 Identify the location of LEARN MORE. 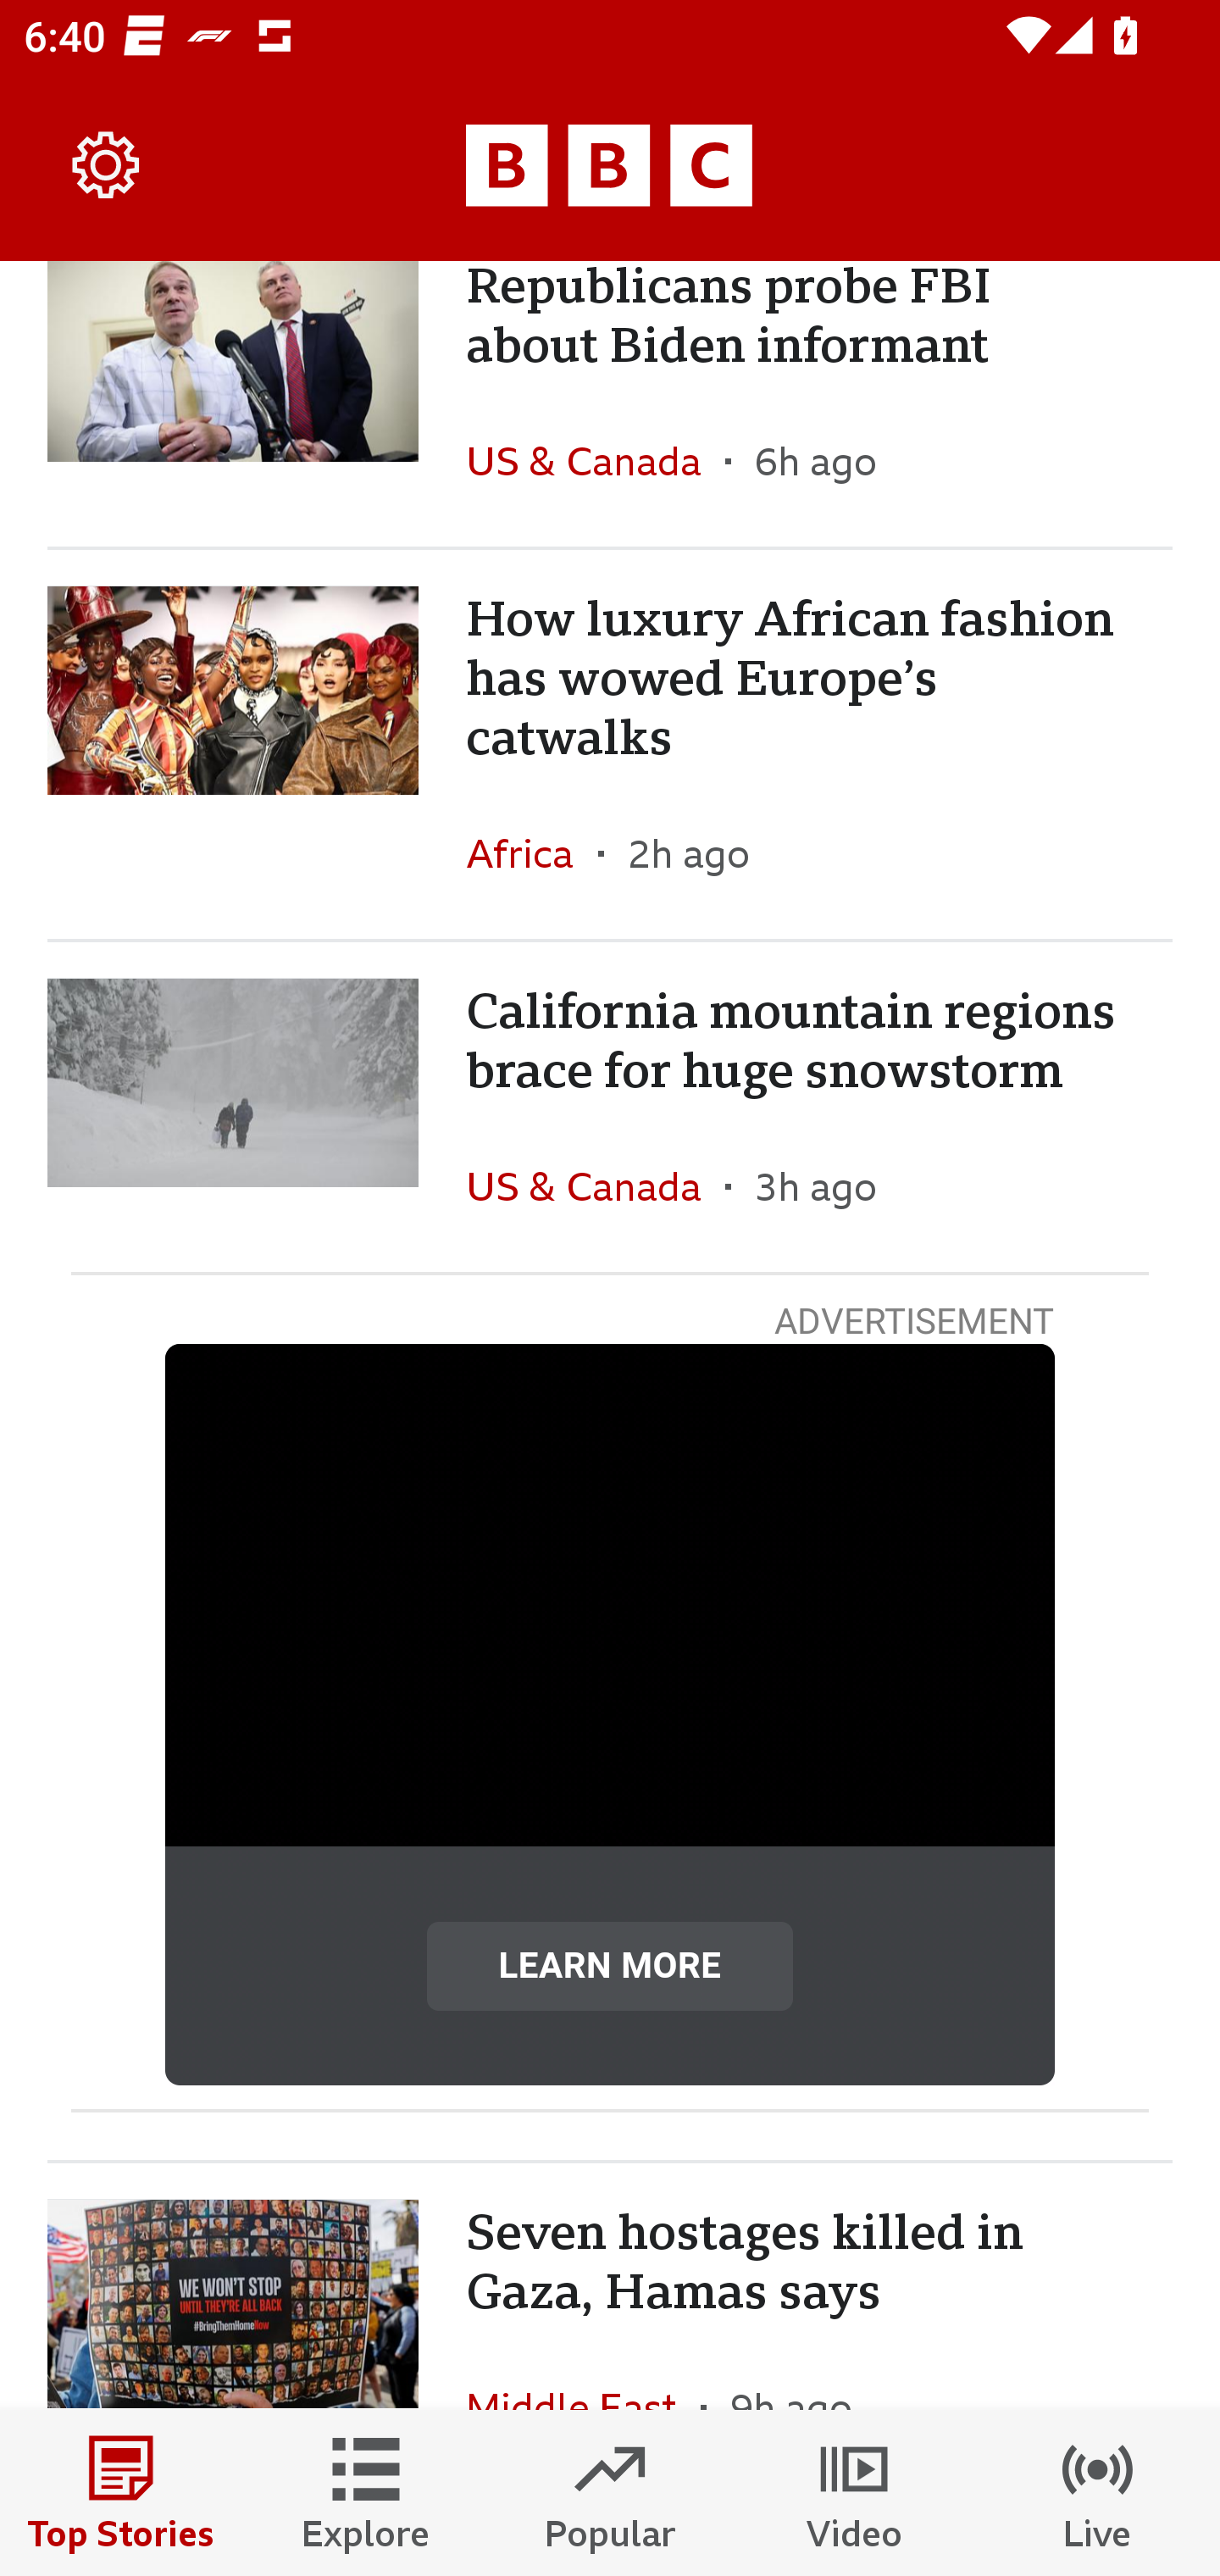
(610, 1965).